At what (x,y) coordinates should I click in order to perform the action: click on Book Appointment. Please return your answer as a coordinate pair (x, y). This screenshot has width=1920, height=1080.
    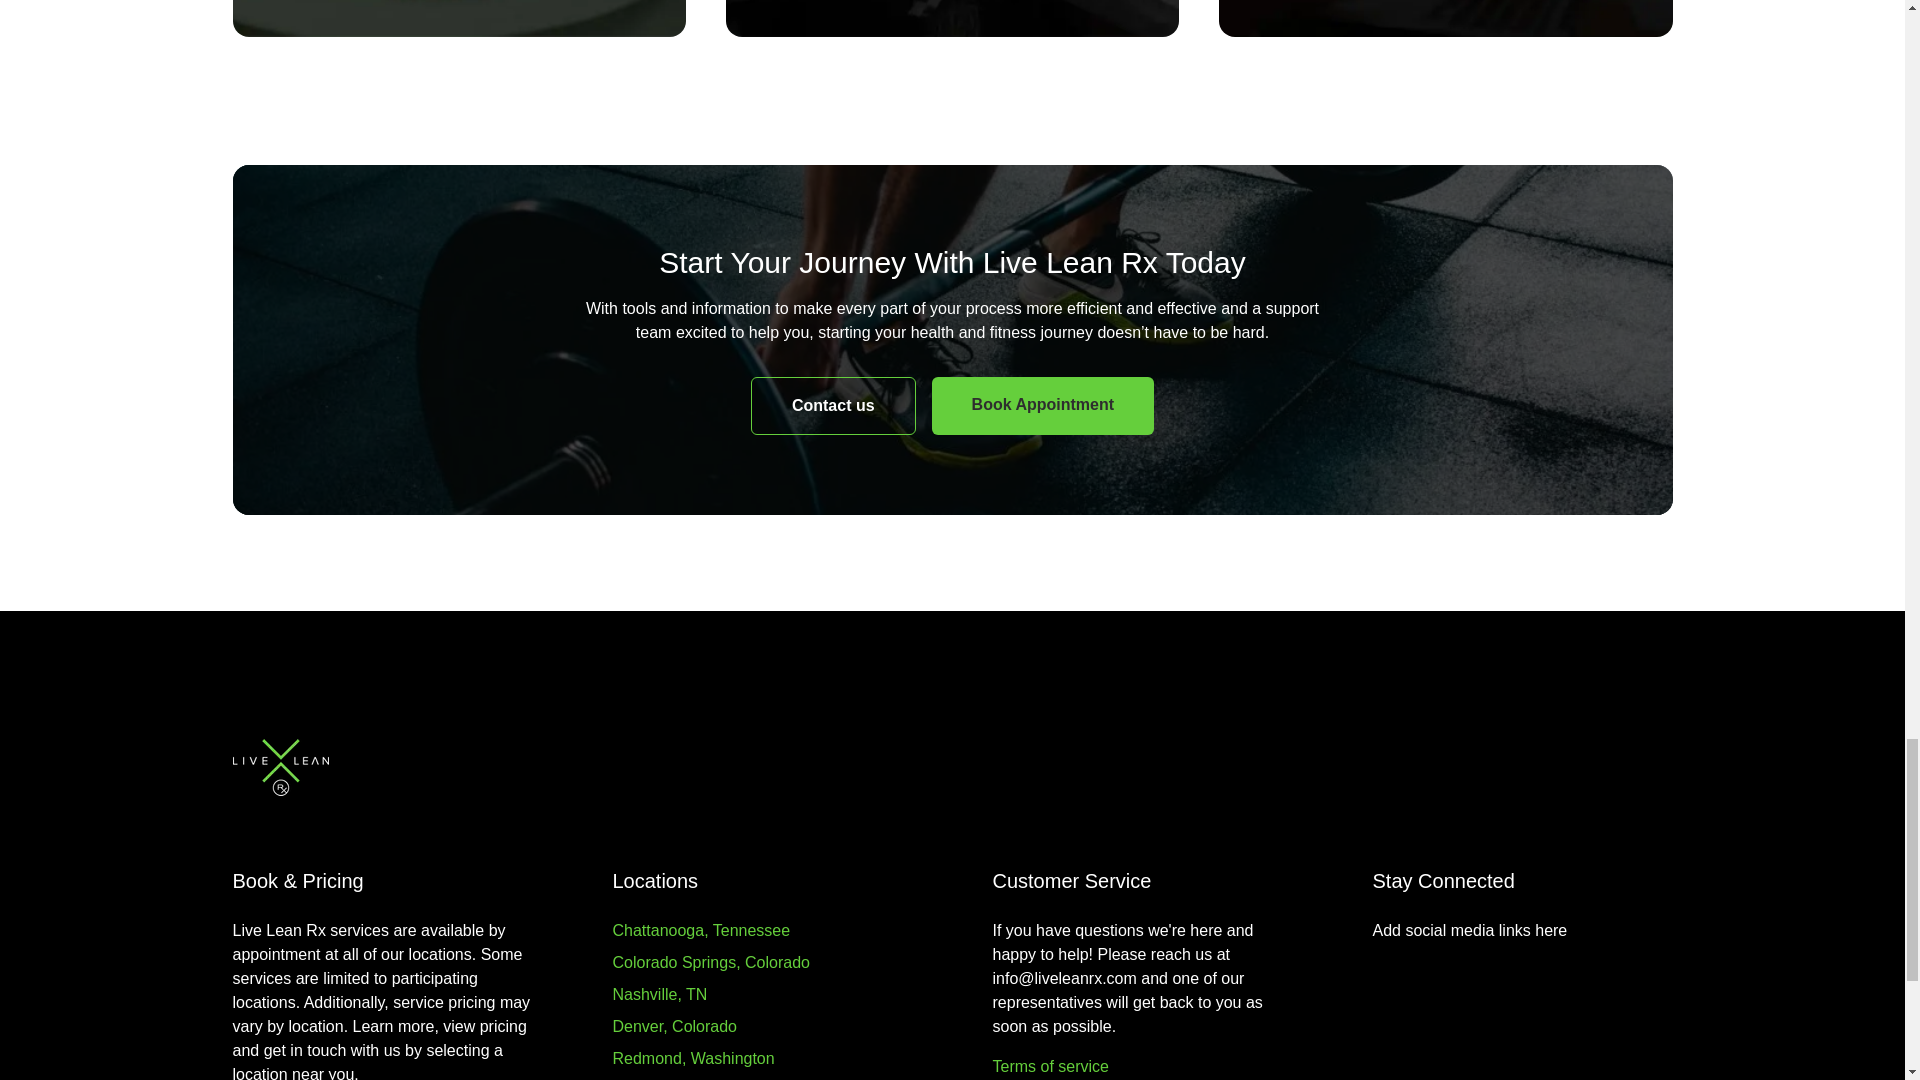
    Looking at the image, I should click on (1043, 406).